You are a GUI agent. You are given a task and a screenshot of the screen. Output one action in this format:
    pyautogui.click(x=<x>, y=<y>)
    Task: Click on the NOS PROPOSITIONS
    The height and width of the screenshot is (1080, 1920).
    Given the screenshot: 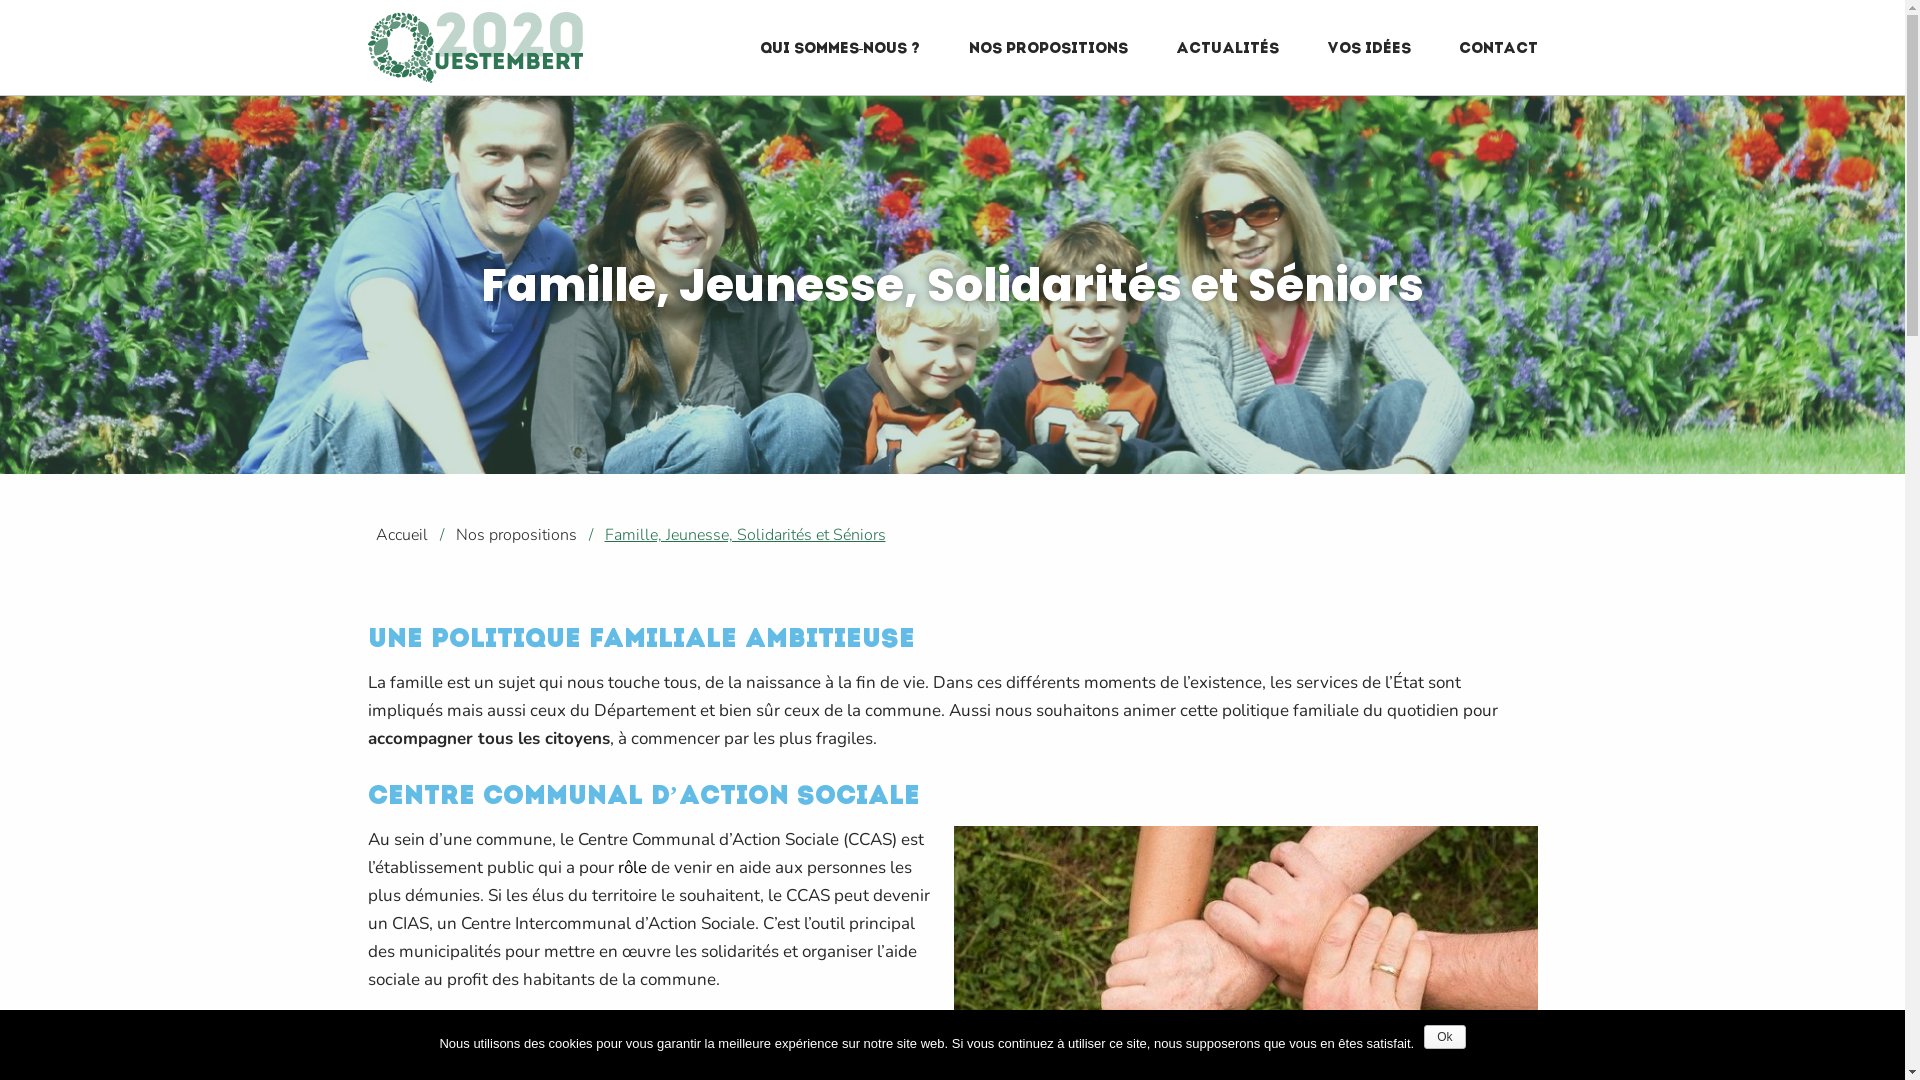 What is the action you would take?
    pyautogui.click(x=1048, y=47)
    